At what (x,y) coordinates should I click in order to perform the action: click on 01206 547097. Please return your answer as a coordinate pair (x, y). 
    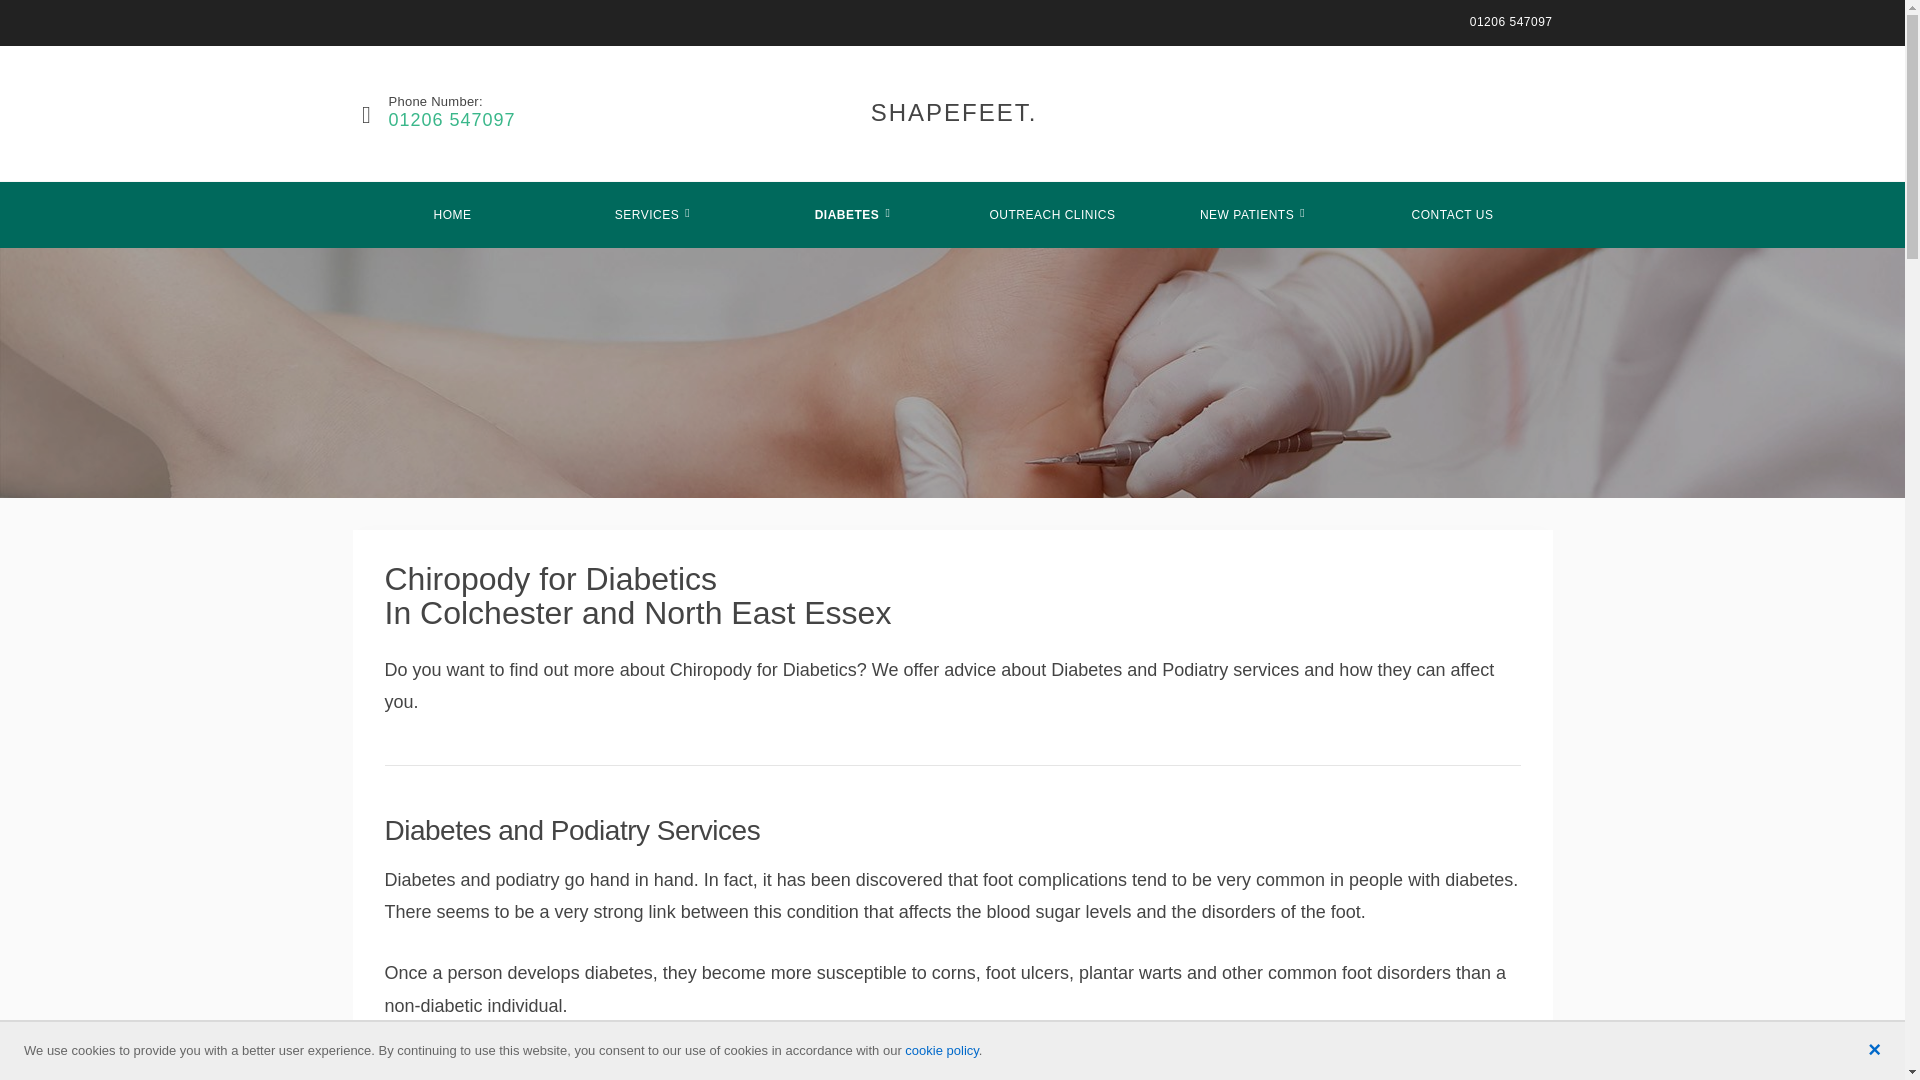
    Looking at the image, I should click on (450, 120).